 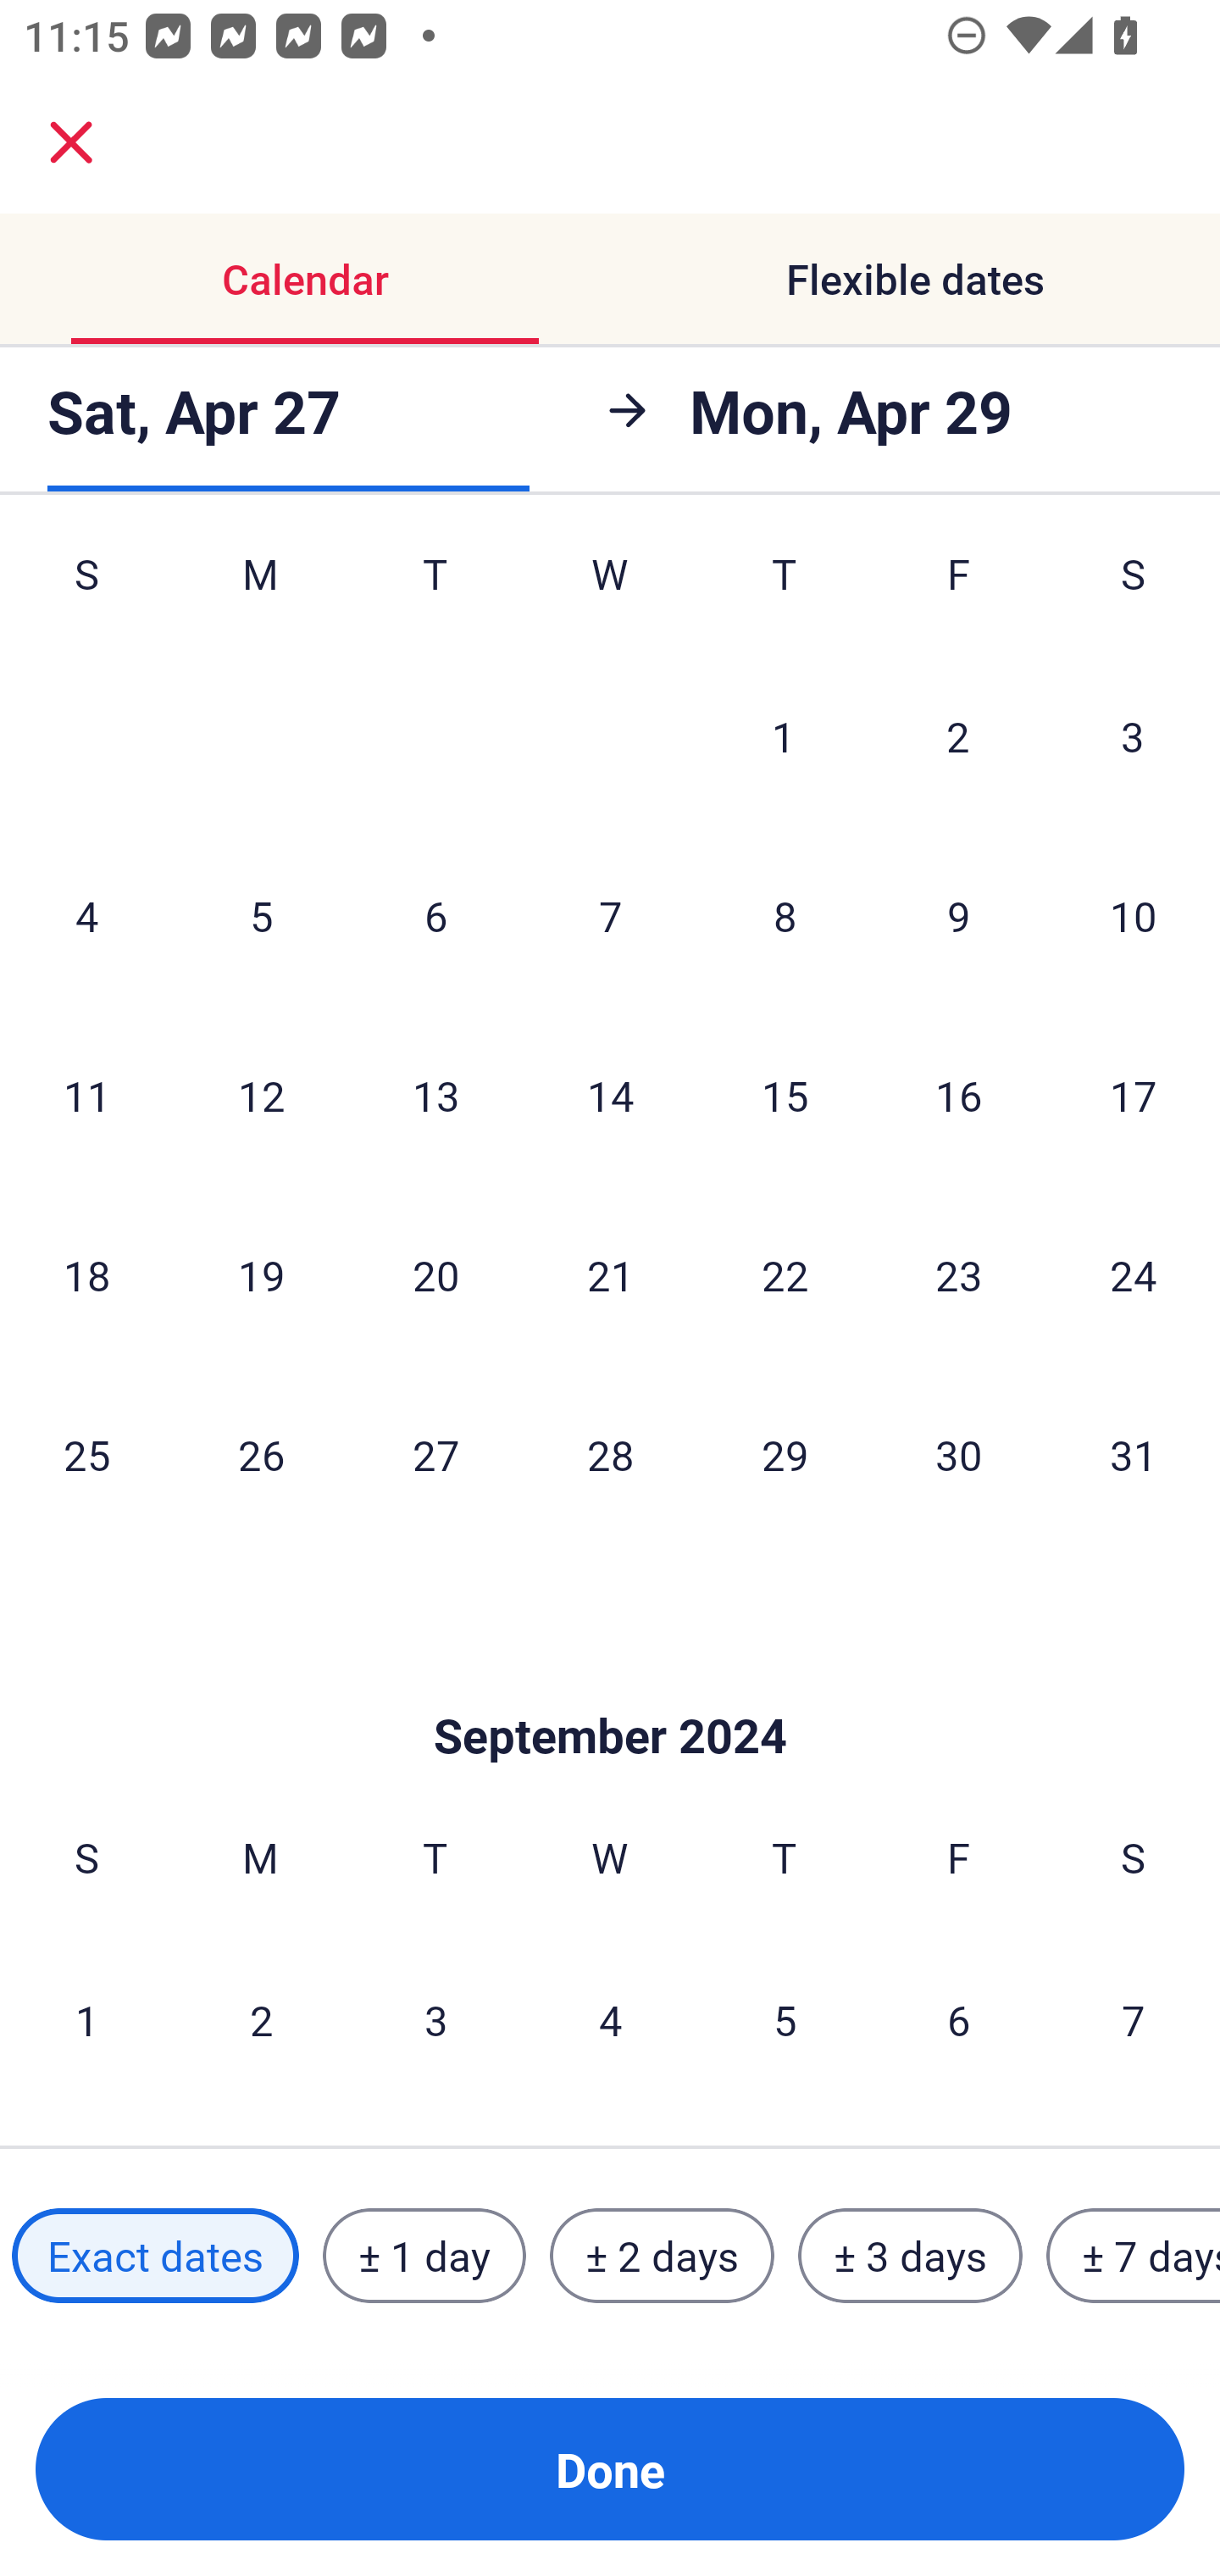 I want to click on 28 Wednesday, August 28, 2024, so click(x=610, y=1454).